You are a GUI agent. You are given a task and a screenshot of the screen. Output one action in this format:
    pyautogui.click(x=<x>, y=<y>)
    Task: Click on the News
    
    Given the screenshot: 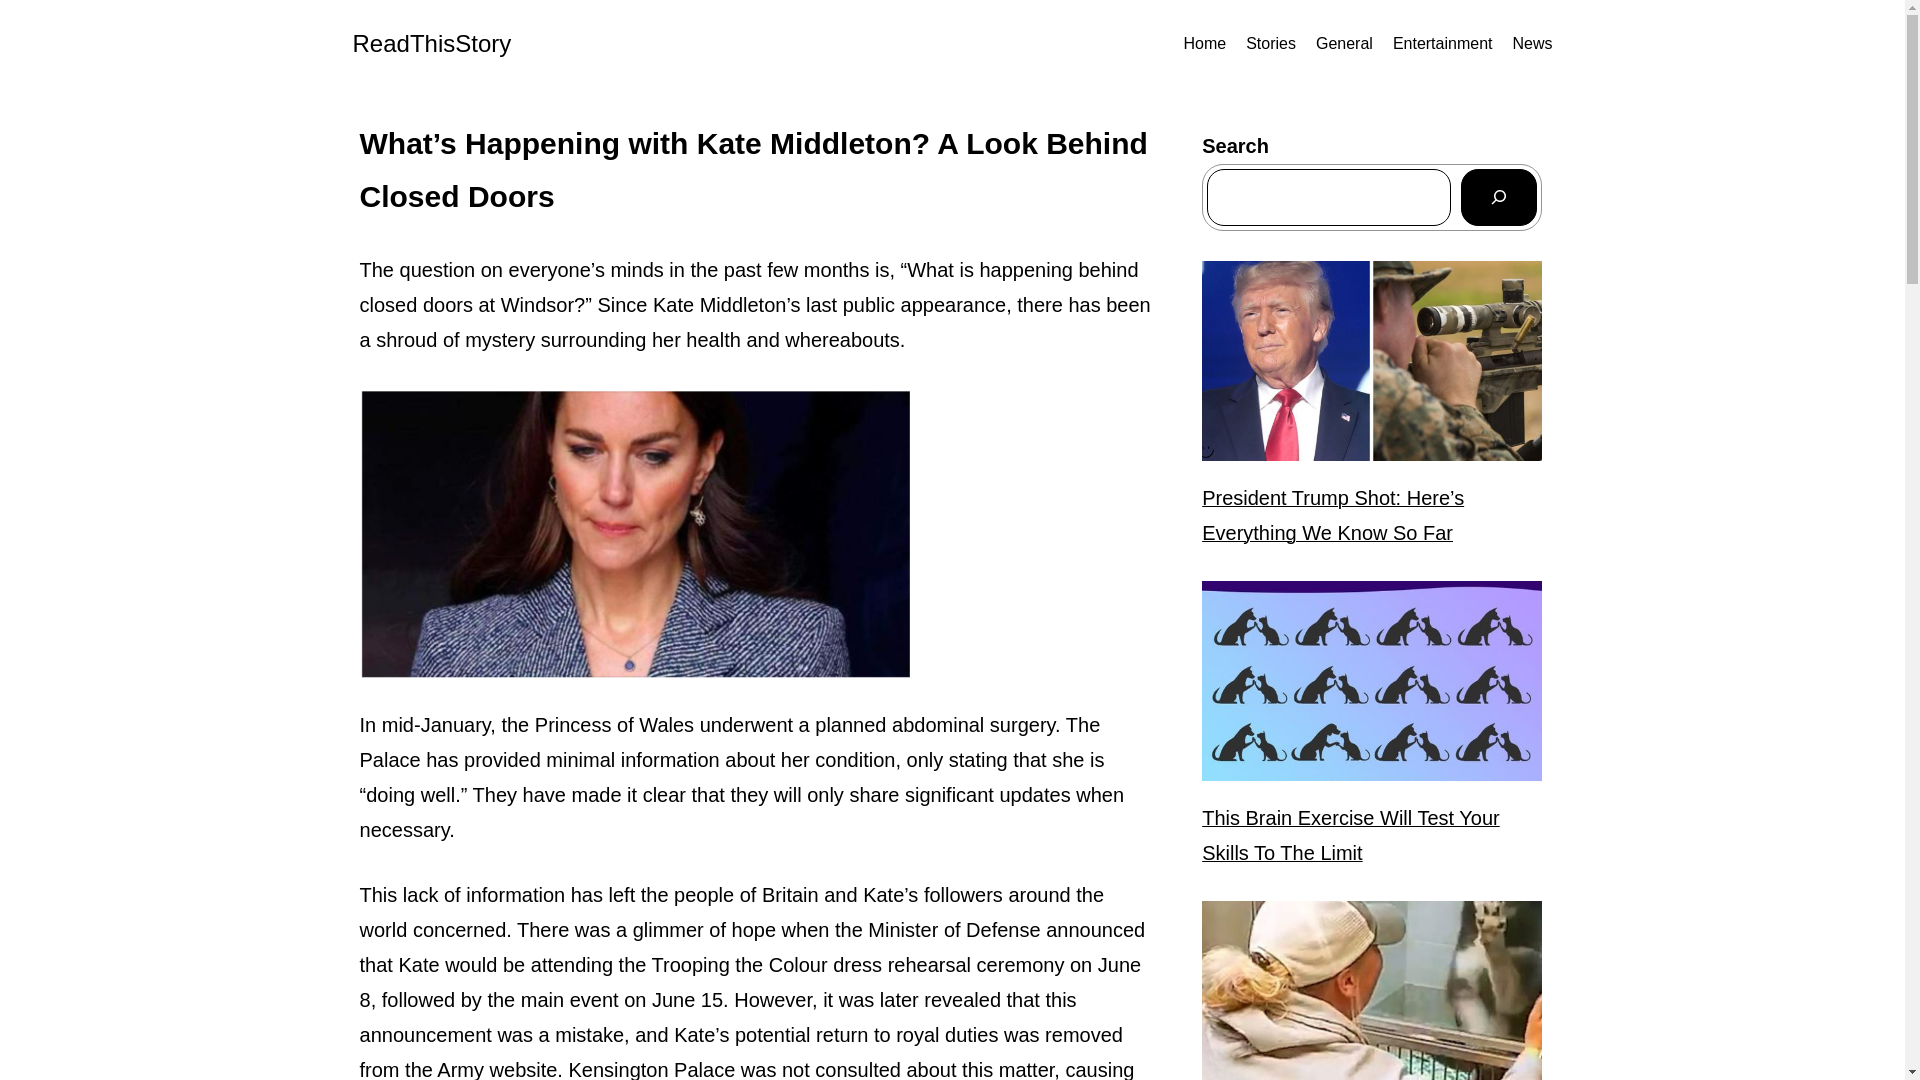 What is the action you would take?
    pyautogui.click(x=1532, y=44)
    